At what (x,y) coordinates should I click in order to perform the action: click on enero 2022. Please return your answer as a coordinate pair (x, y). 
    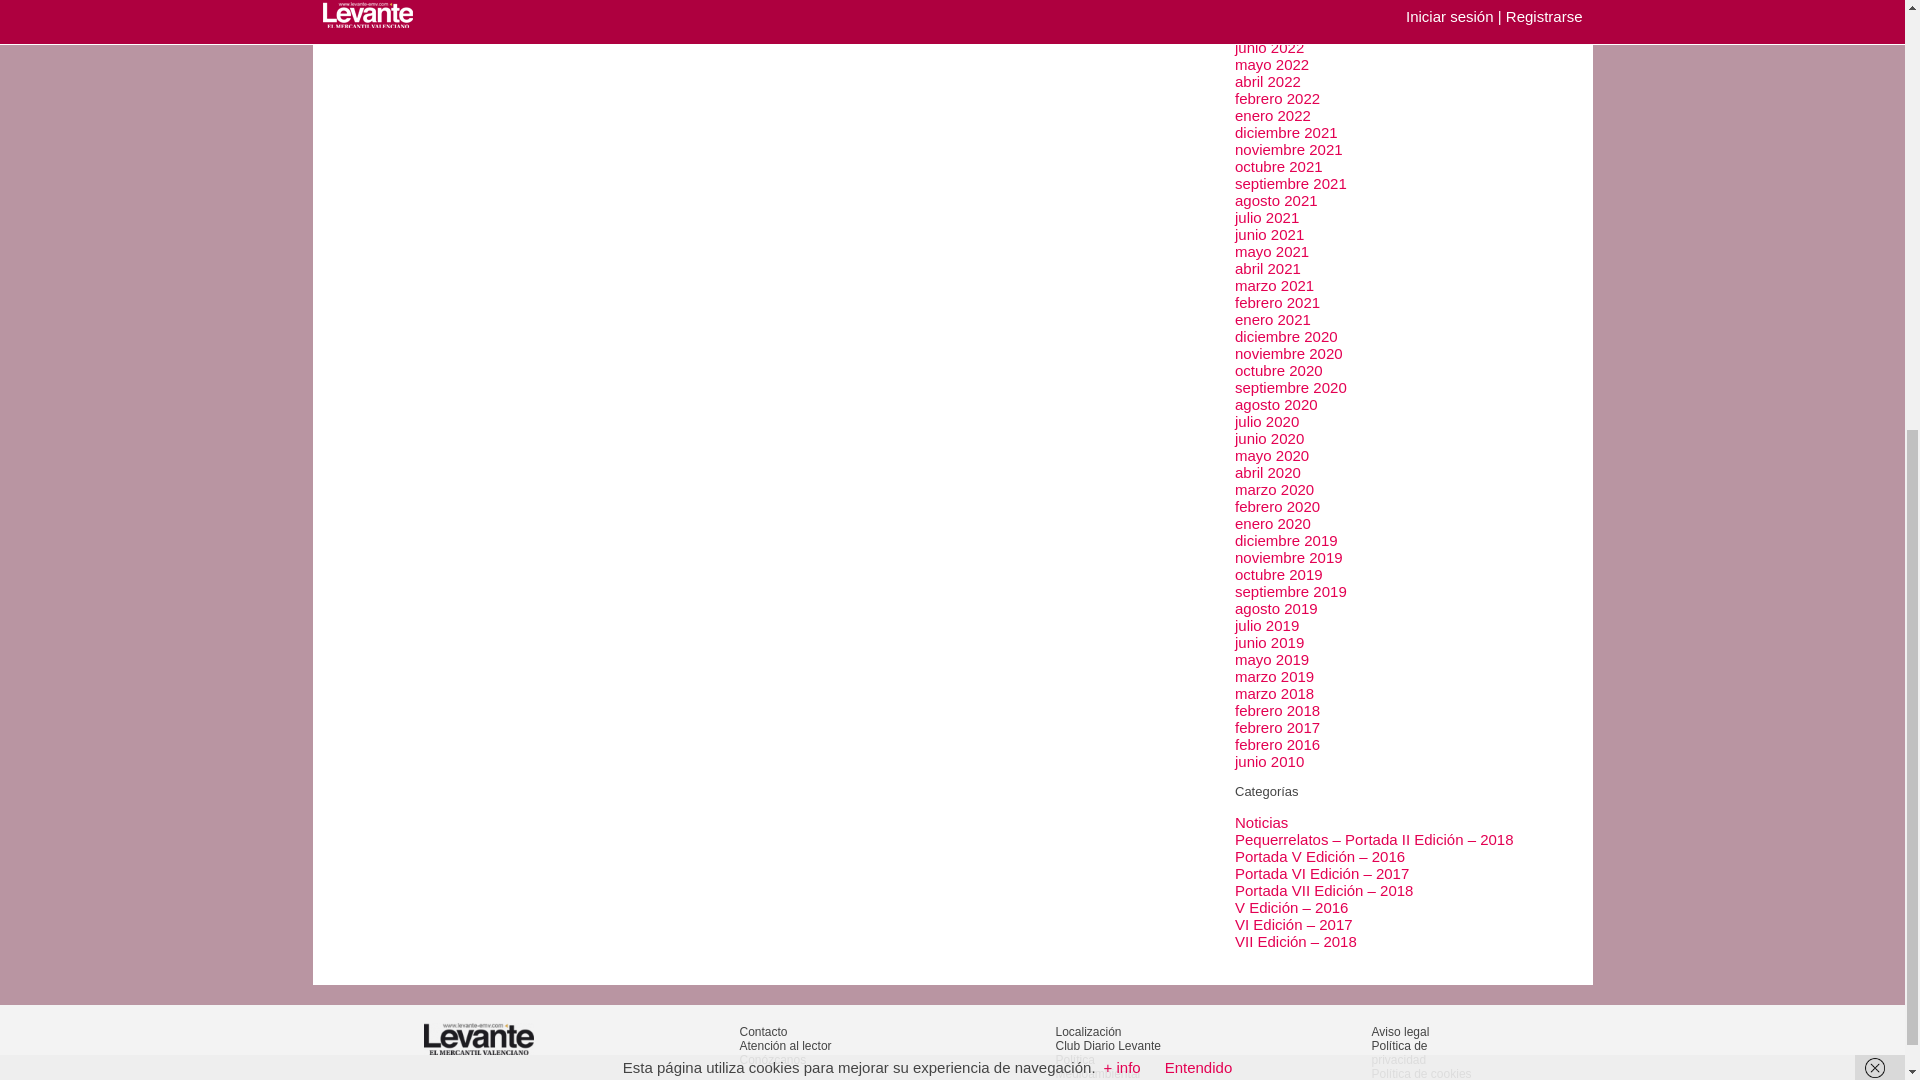
    Looking at the image, I should click on (1272, 115).